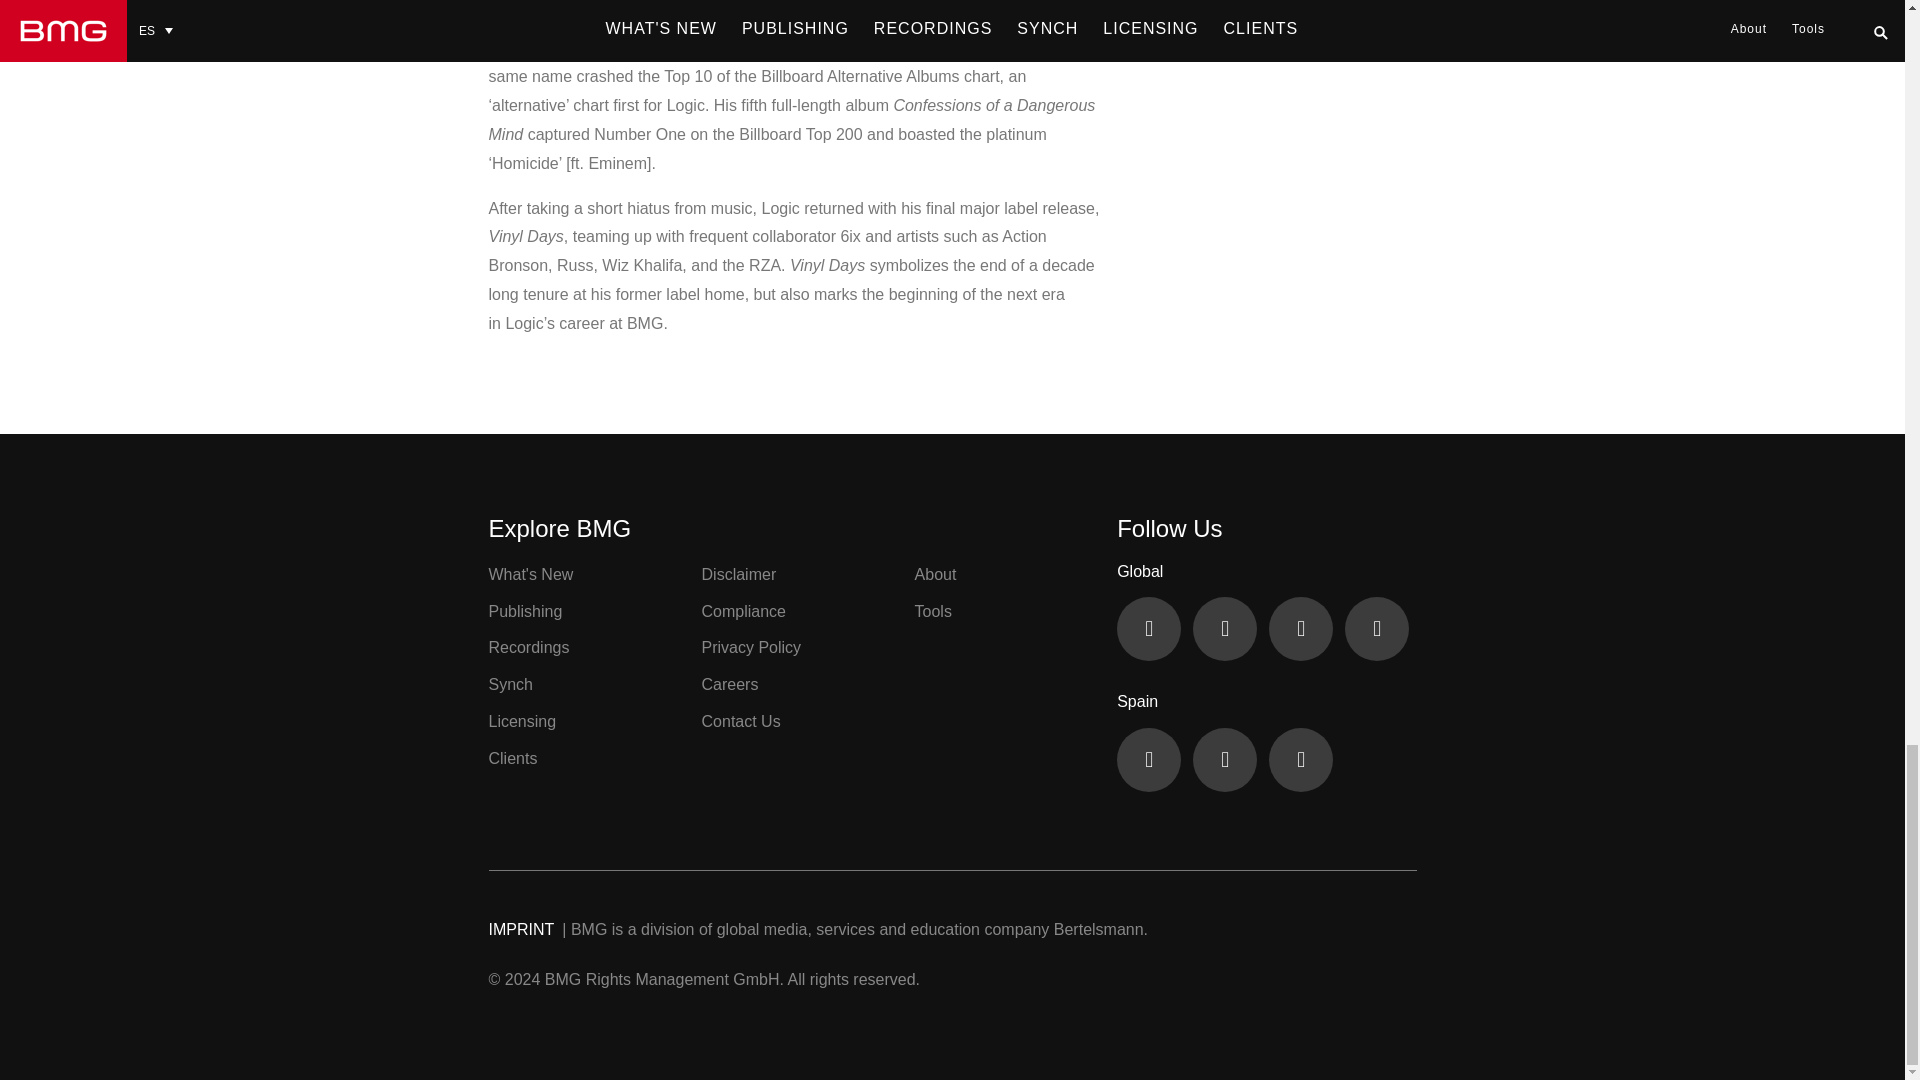 The image size is (1920, 1080). I want to click on Synch, so click(509, 684).